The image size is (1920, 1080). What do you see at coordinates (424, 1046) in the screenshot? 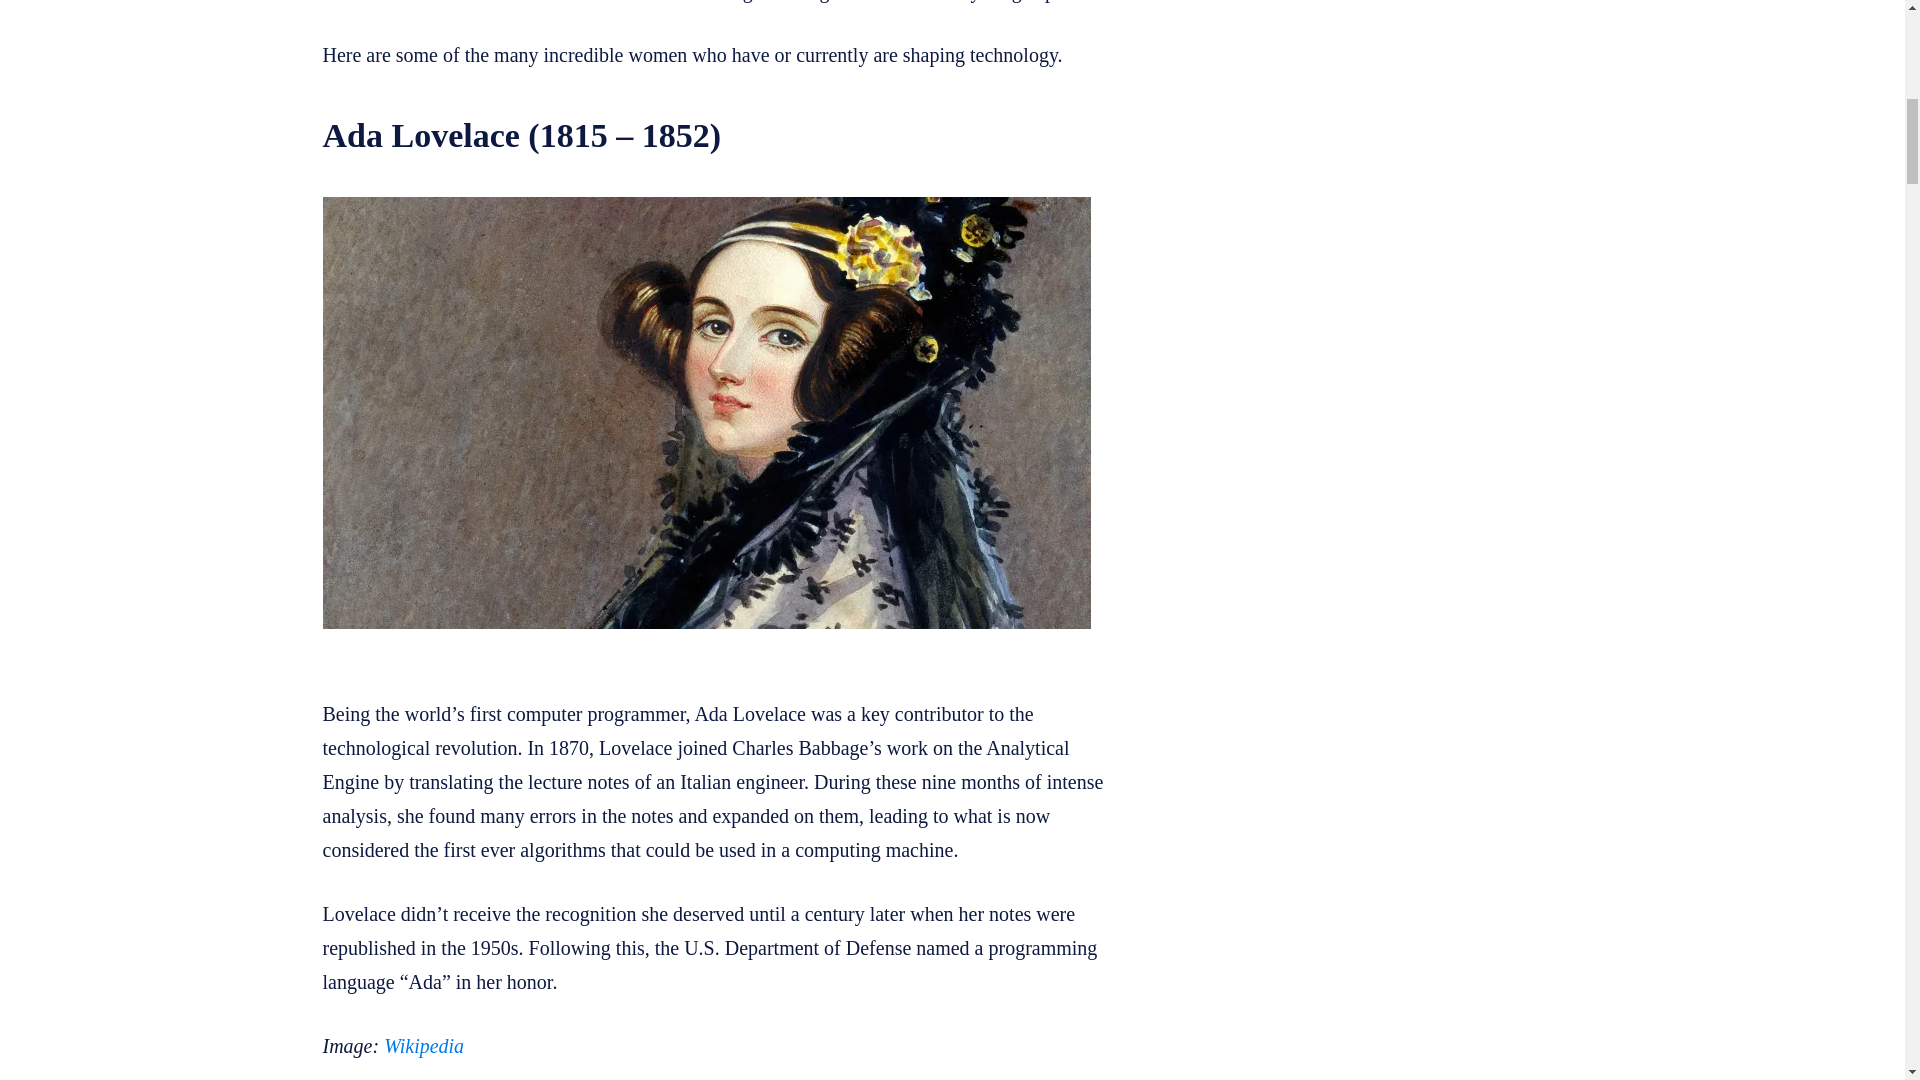
I see `Wikipedia` at bounding box center [424, 1046].